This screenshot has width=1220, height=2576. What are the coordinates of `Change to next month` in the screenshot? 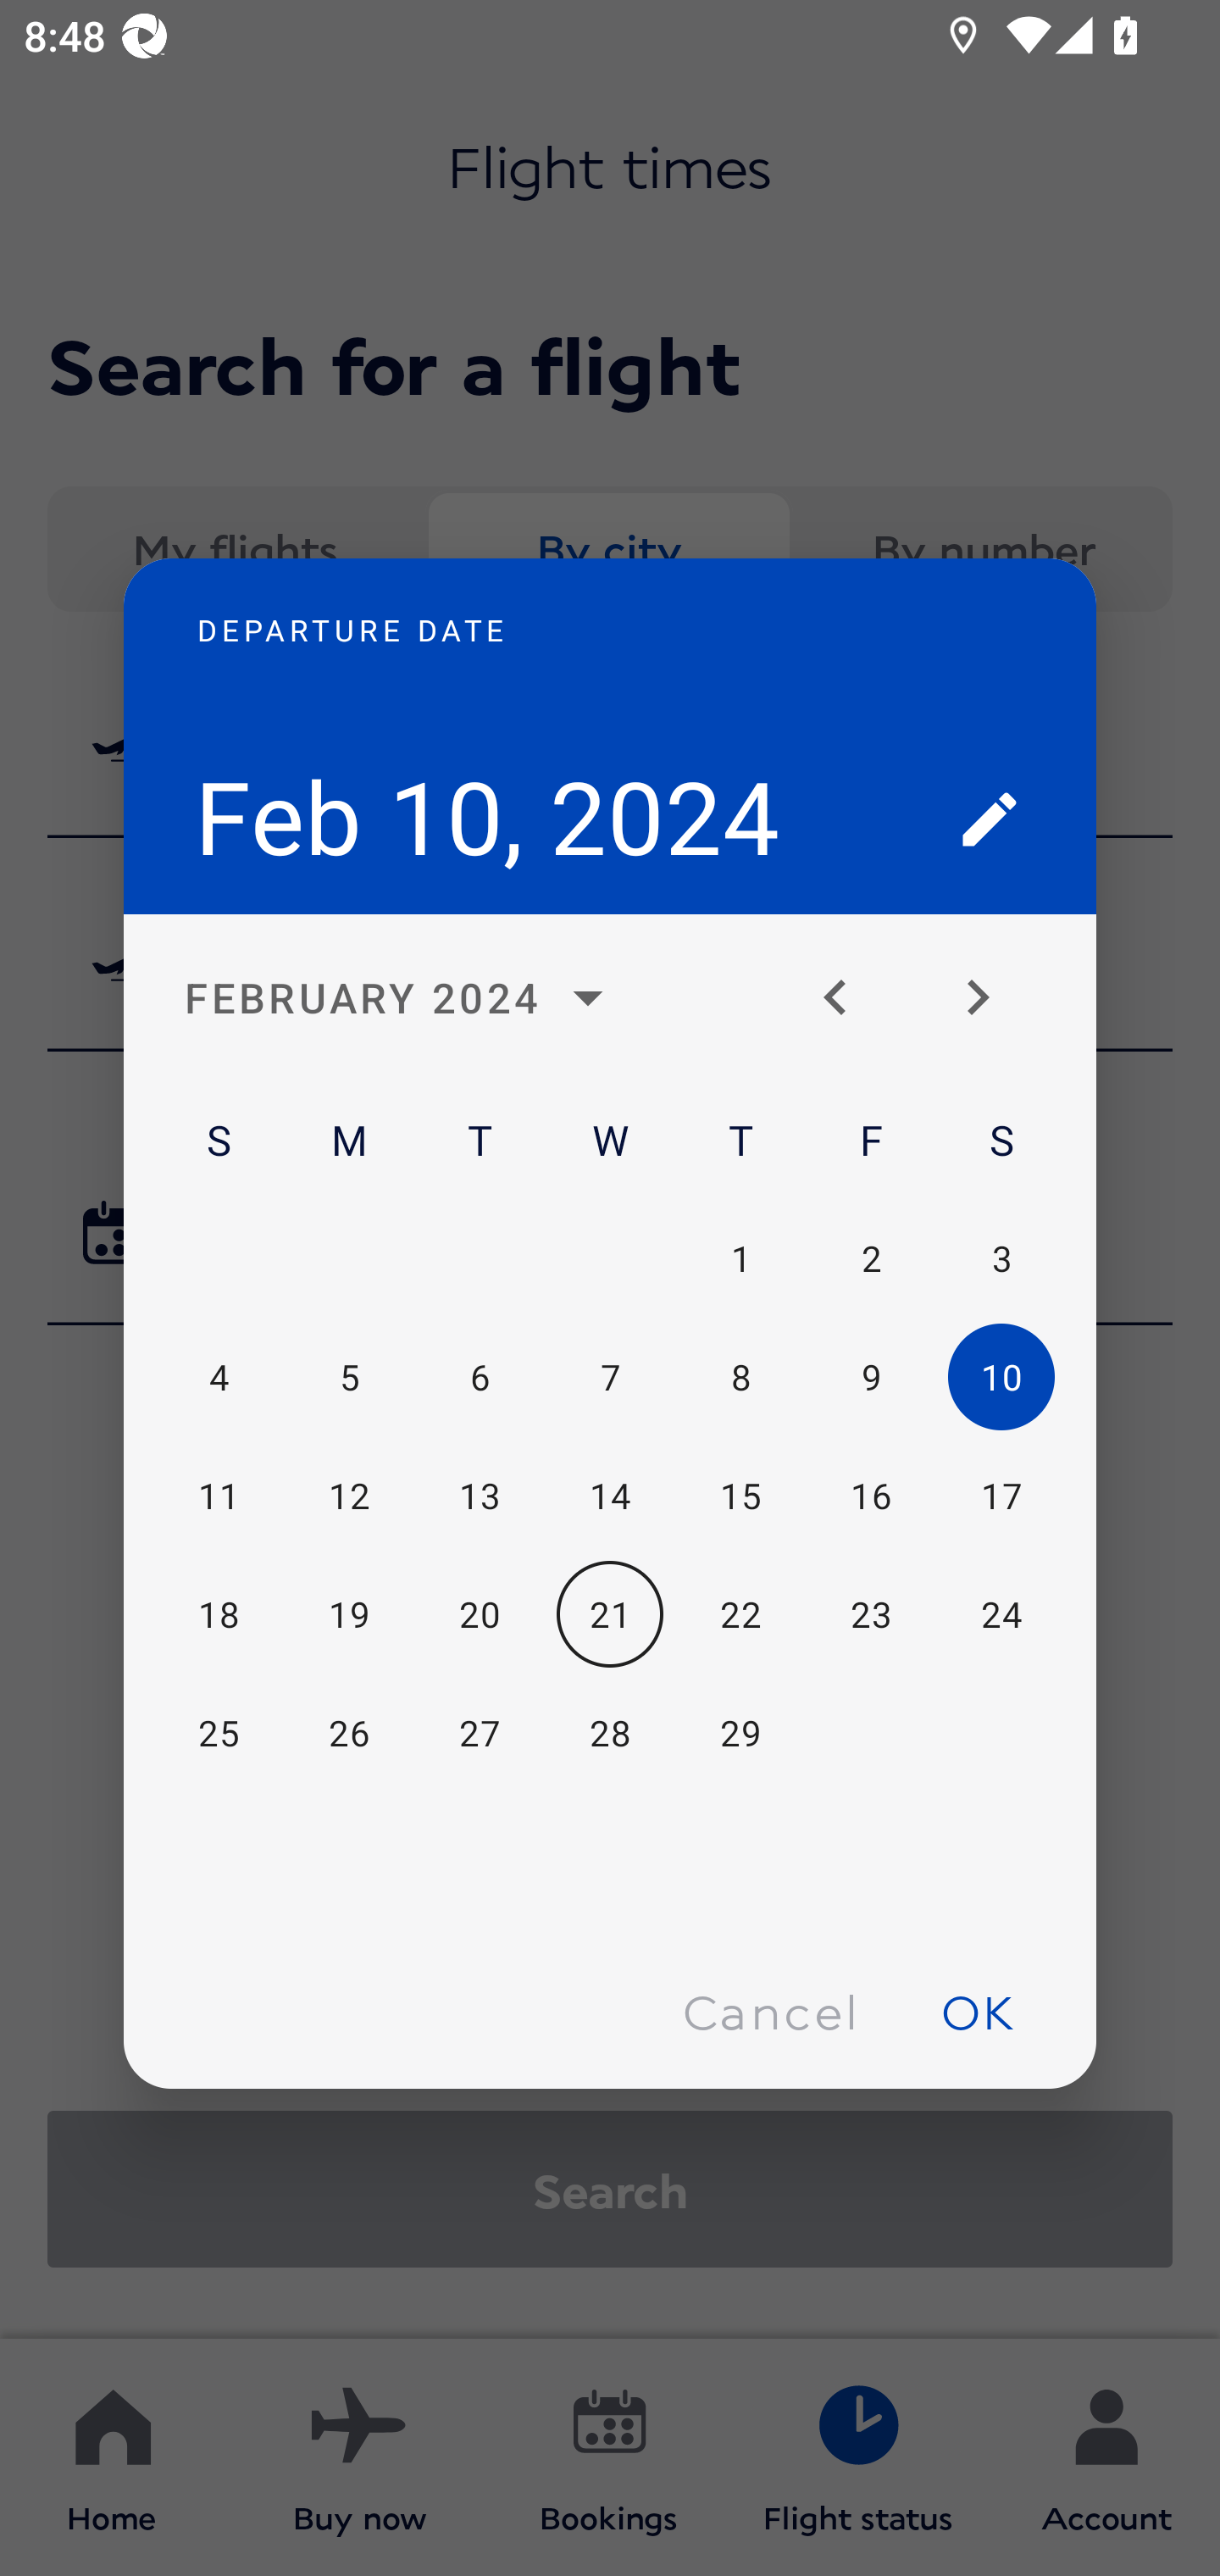 It's located at (990, 998).